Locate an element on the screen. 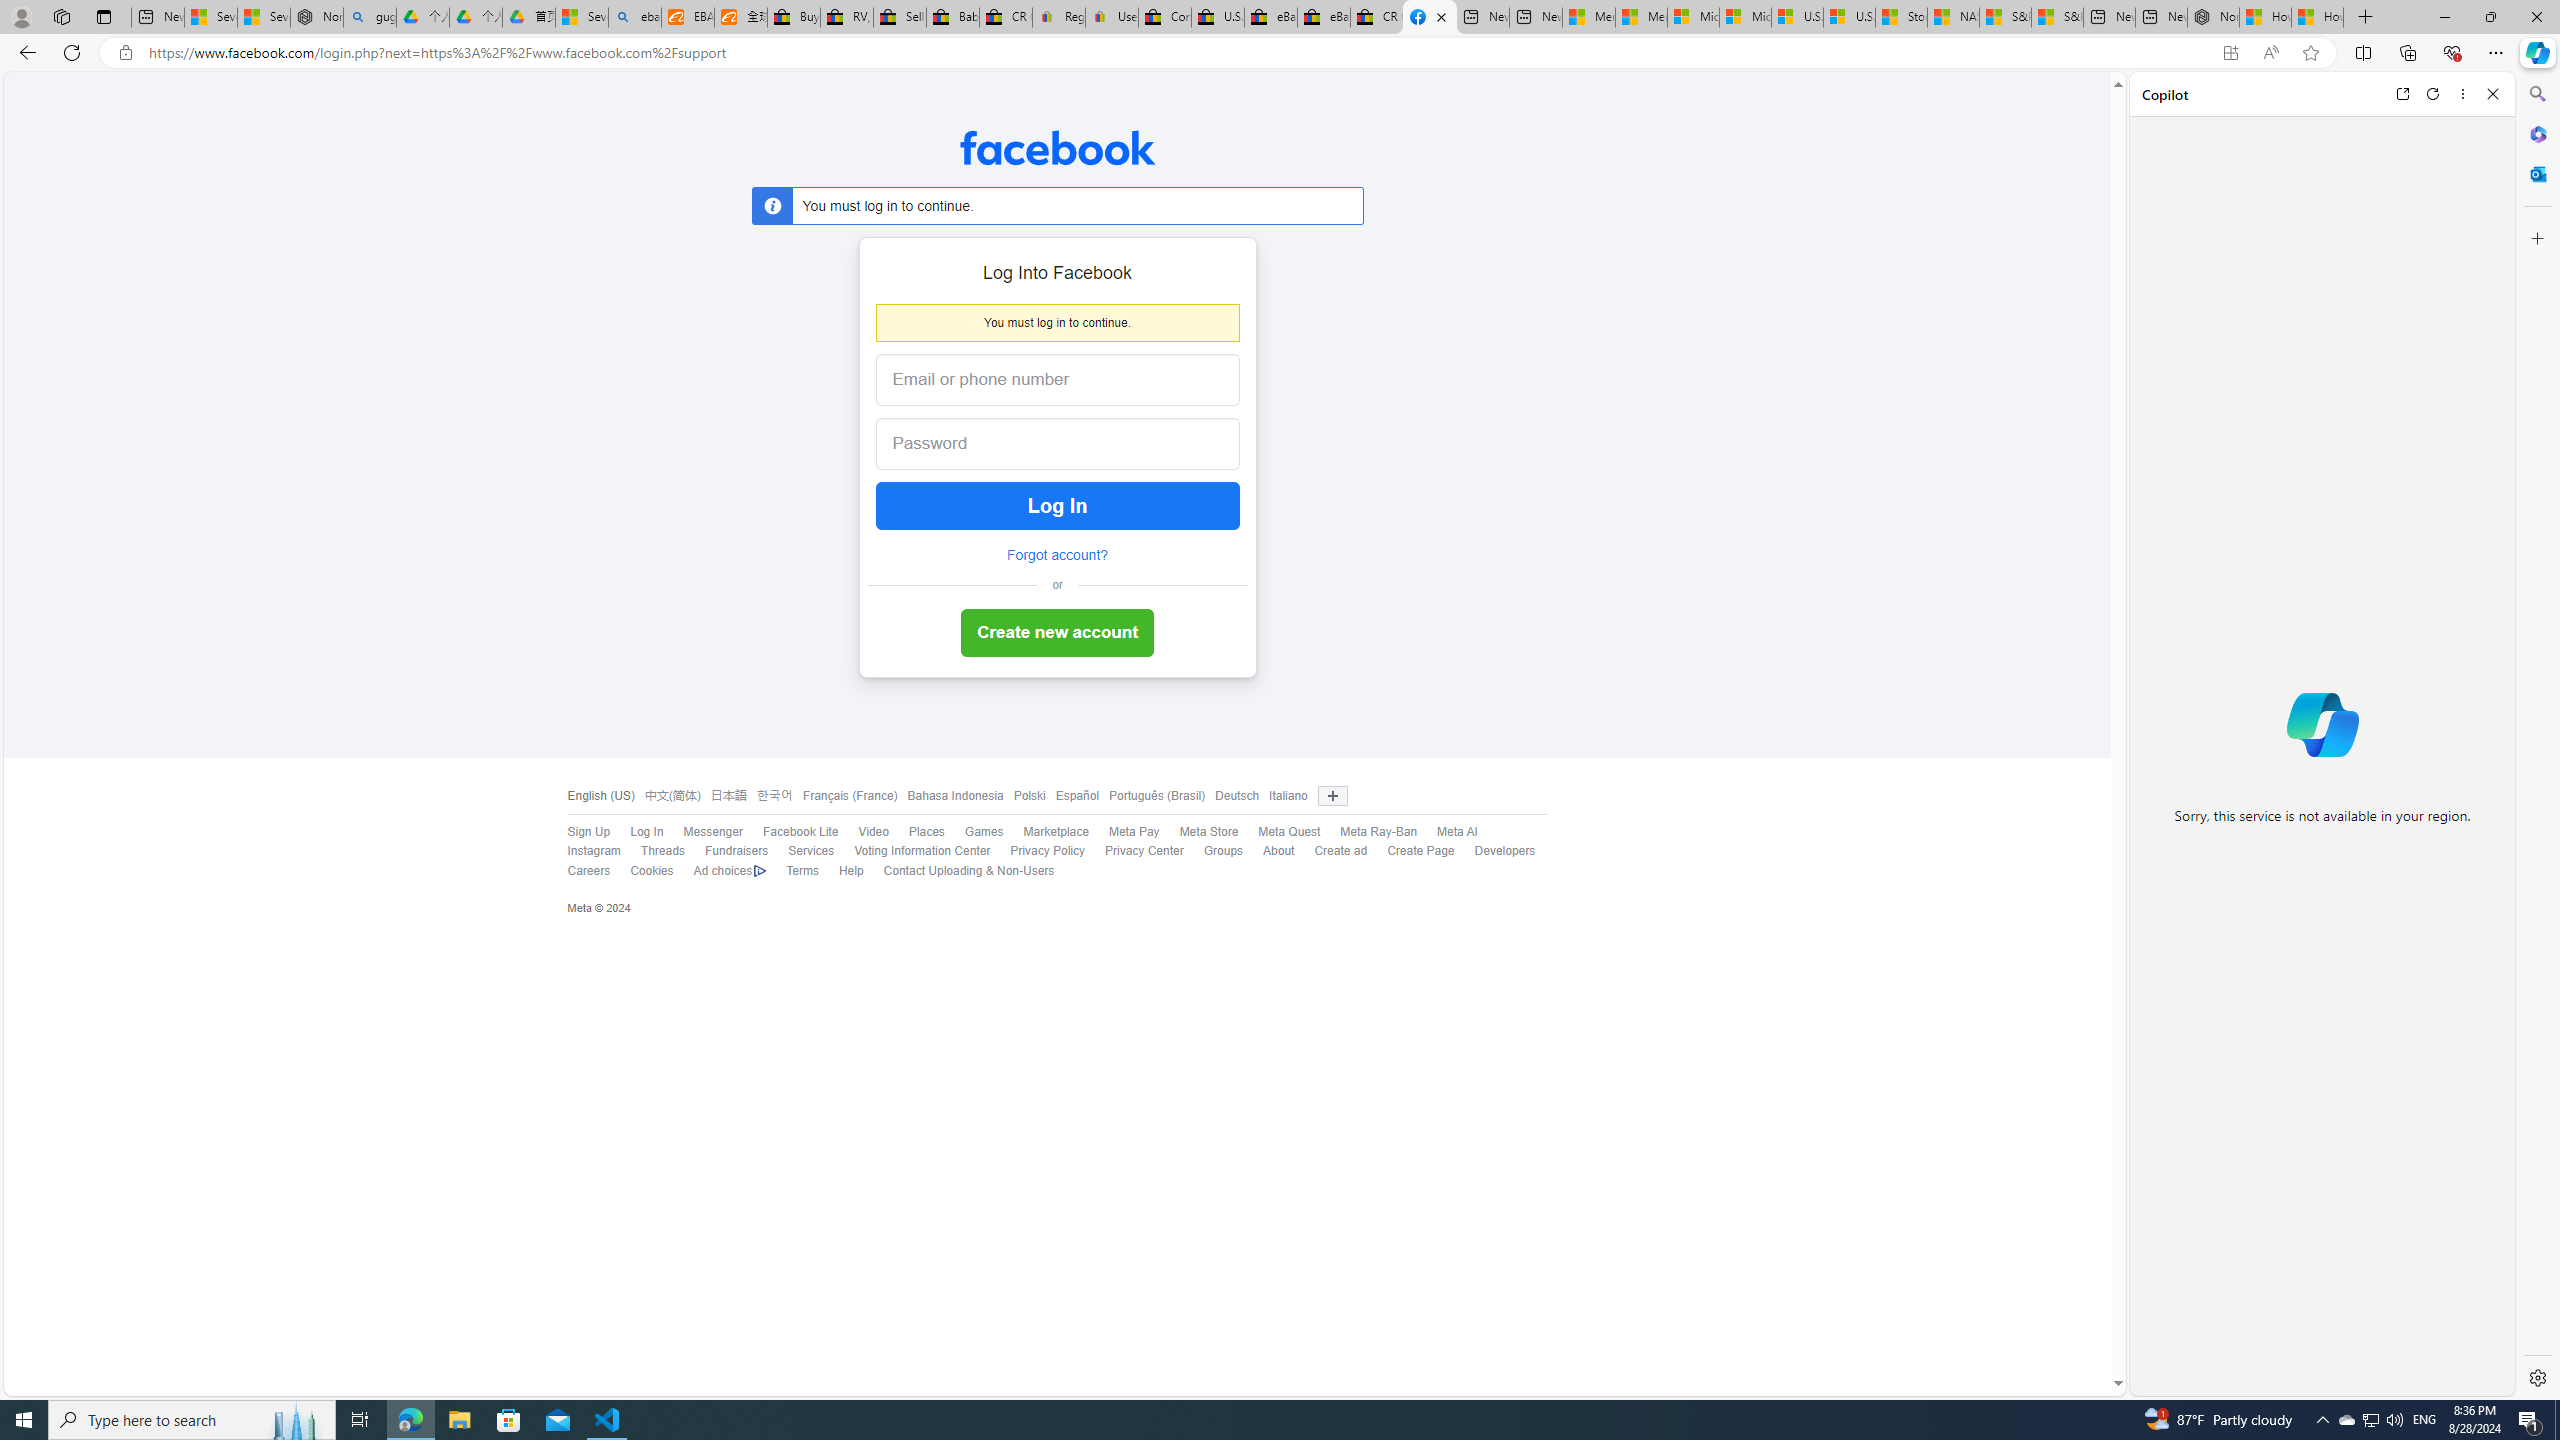 The width and height of the screenshot is (2560, 1440). Facebook Lite is located at coordinates (790, 832).